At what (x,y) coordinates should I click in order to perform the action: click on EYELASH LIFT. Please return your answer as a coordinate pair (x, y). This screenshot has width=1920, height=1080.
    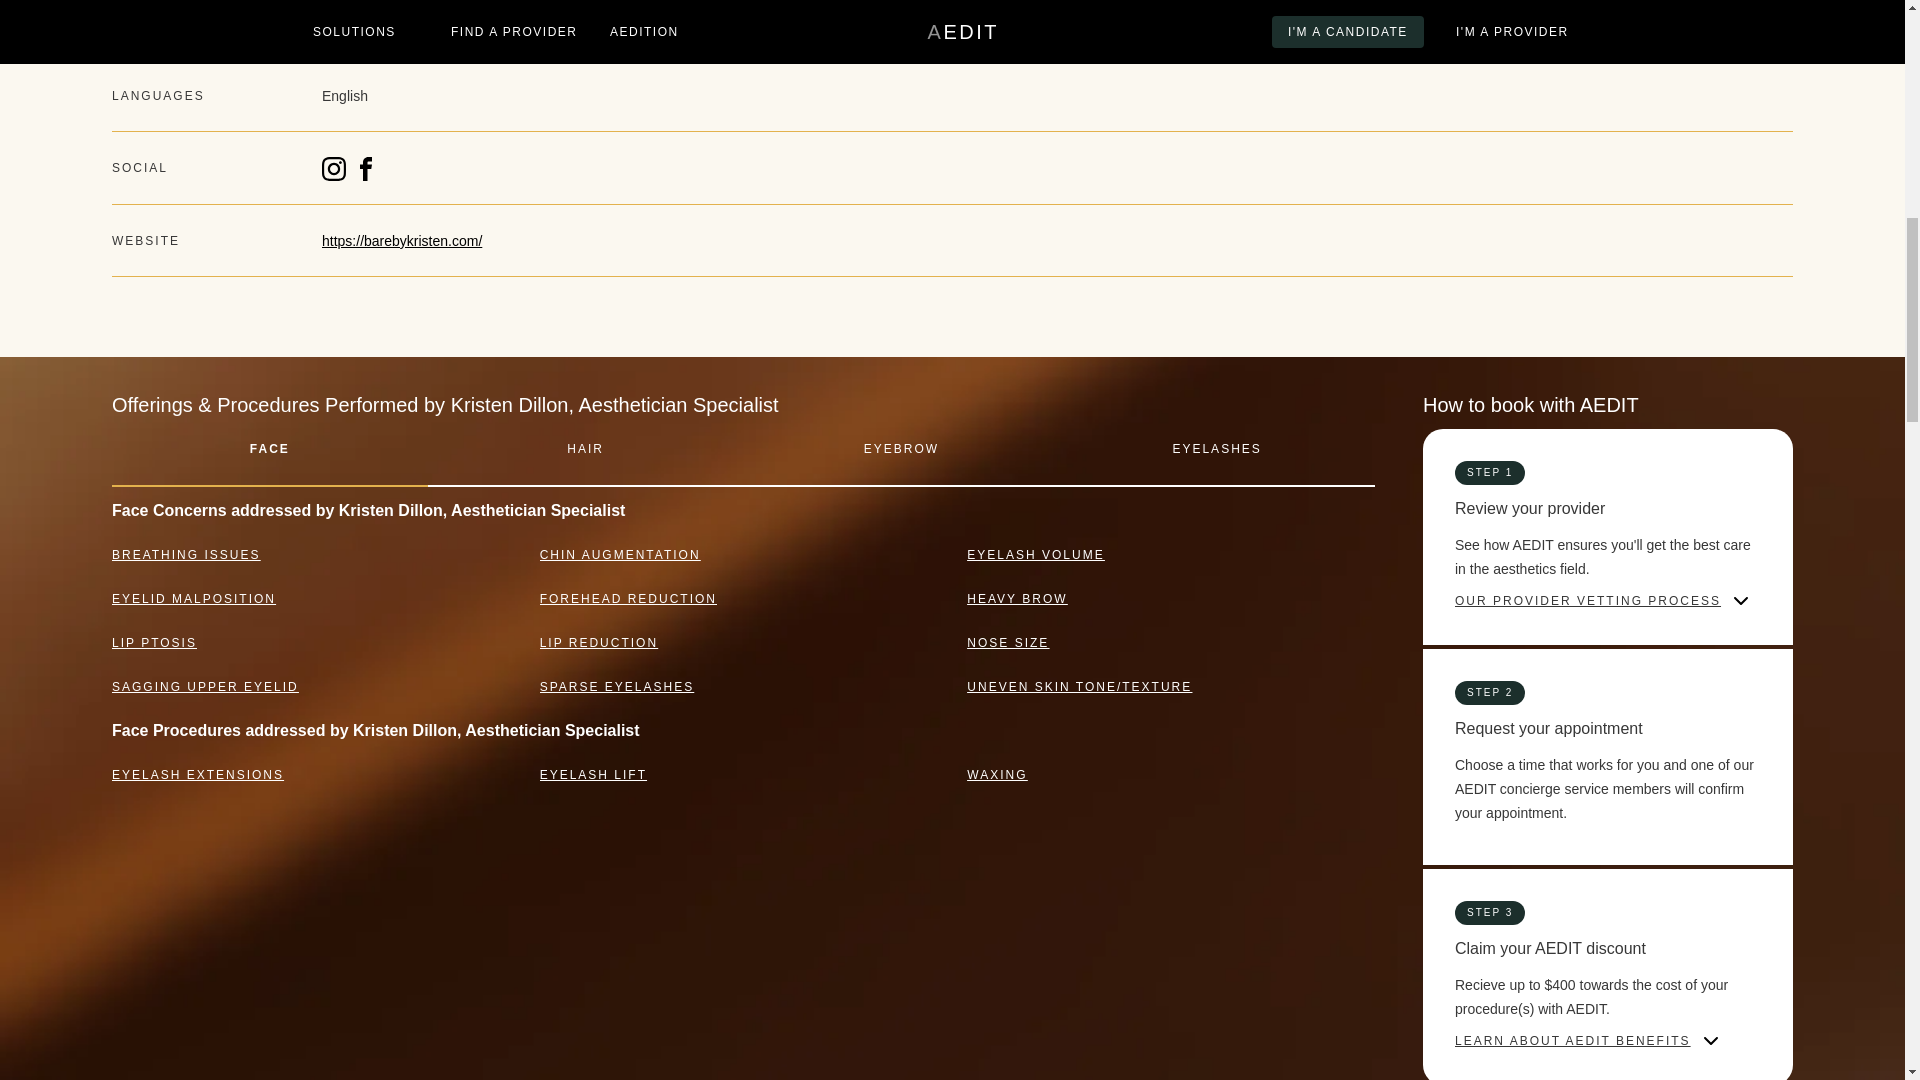
    Looking at the image, I should click on (593, 774).